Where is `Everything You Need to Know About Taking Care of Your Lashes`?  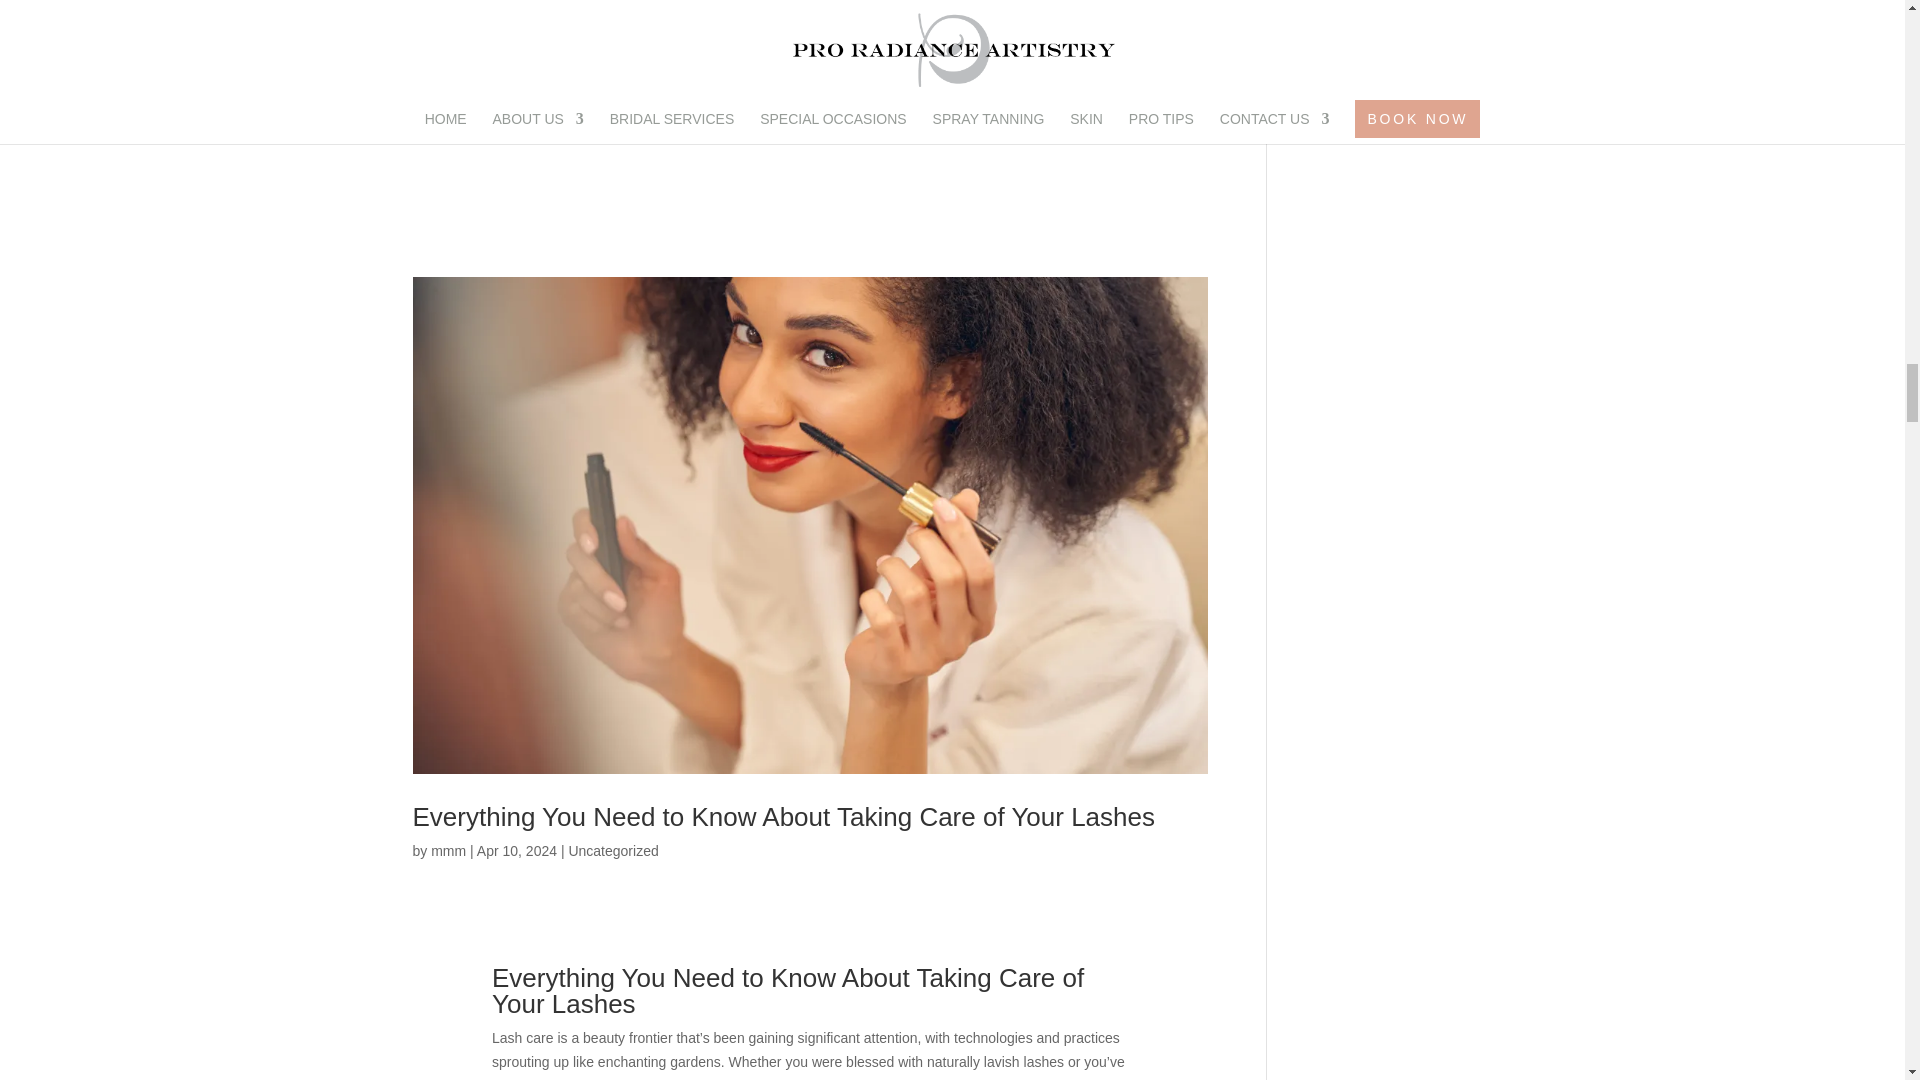
Everything You Need to Know About Taking Care of Your Lashes is located at coordinates (784, 816).